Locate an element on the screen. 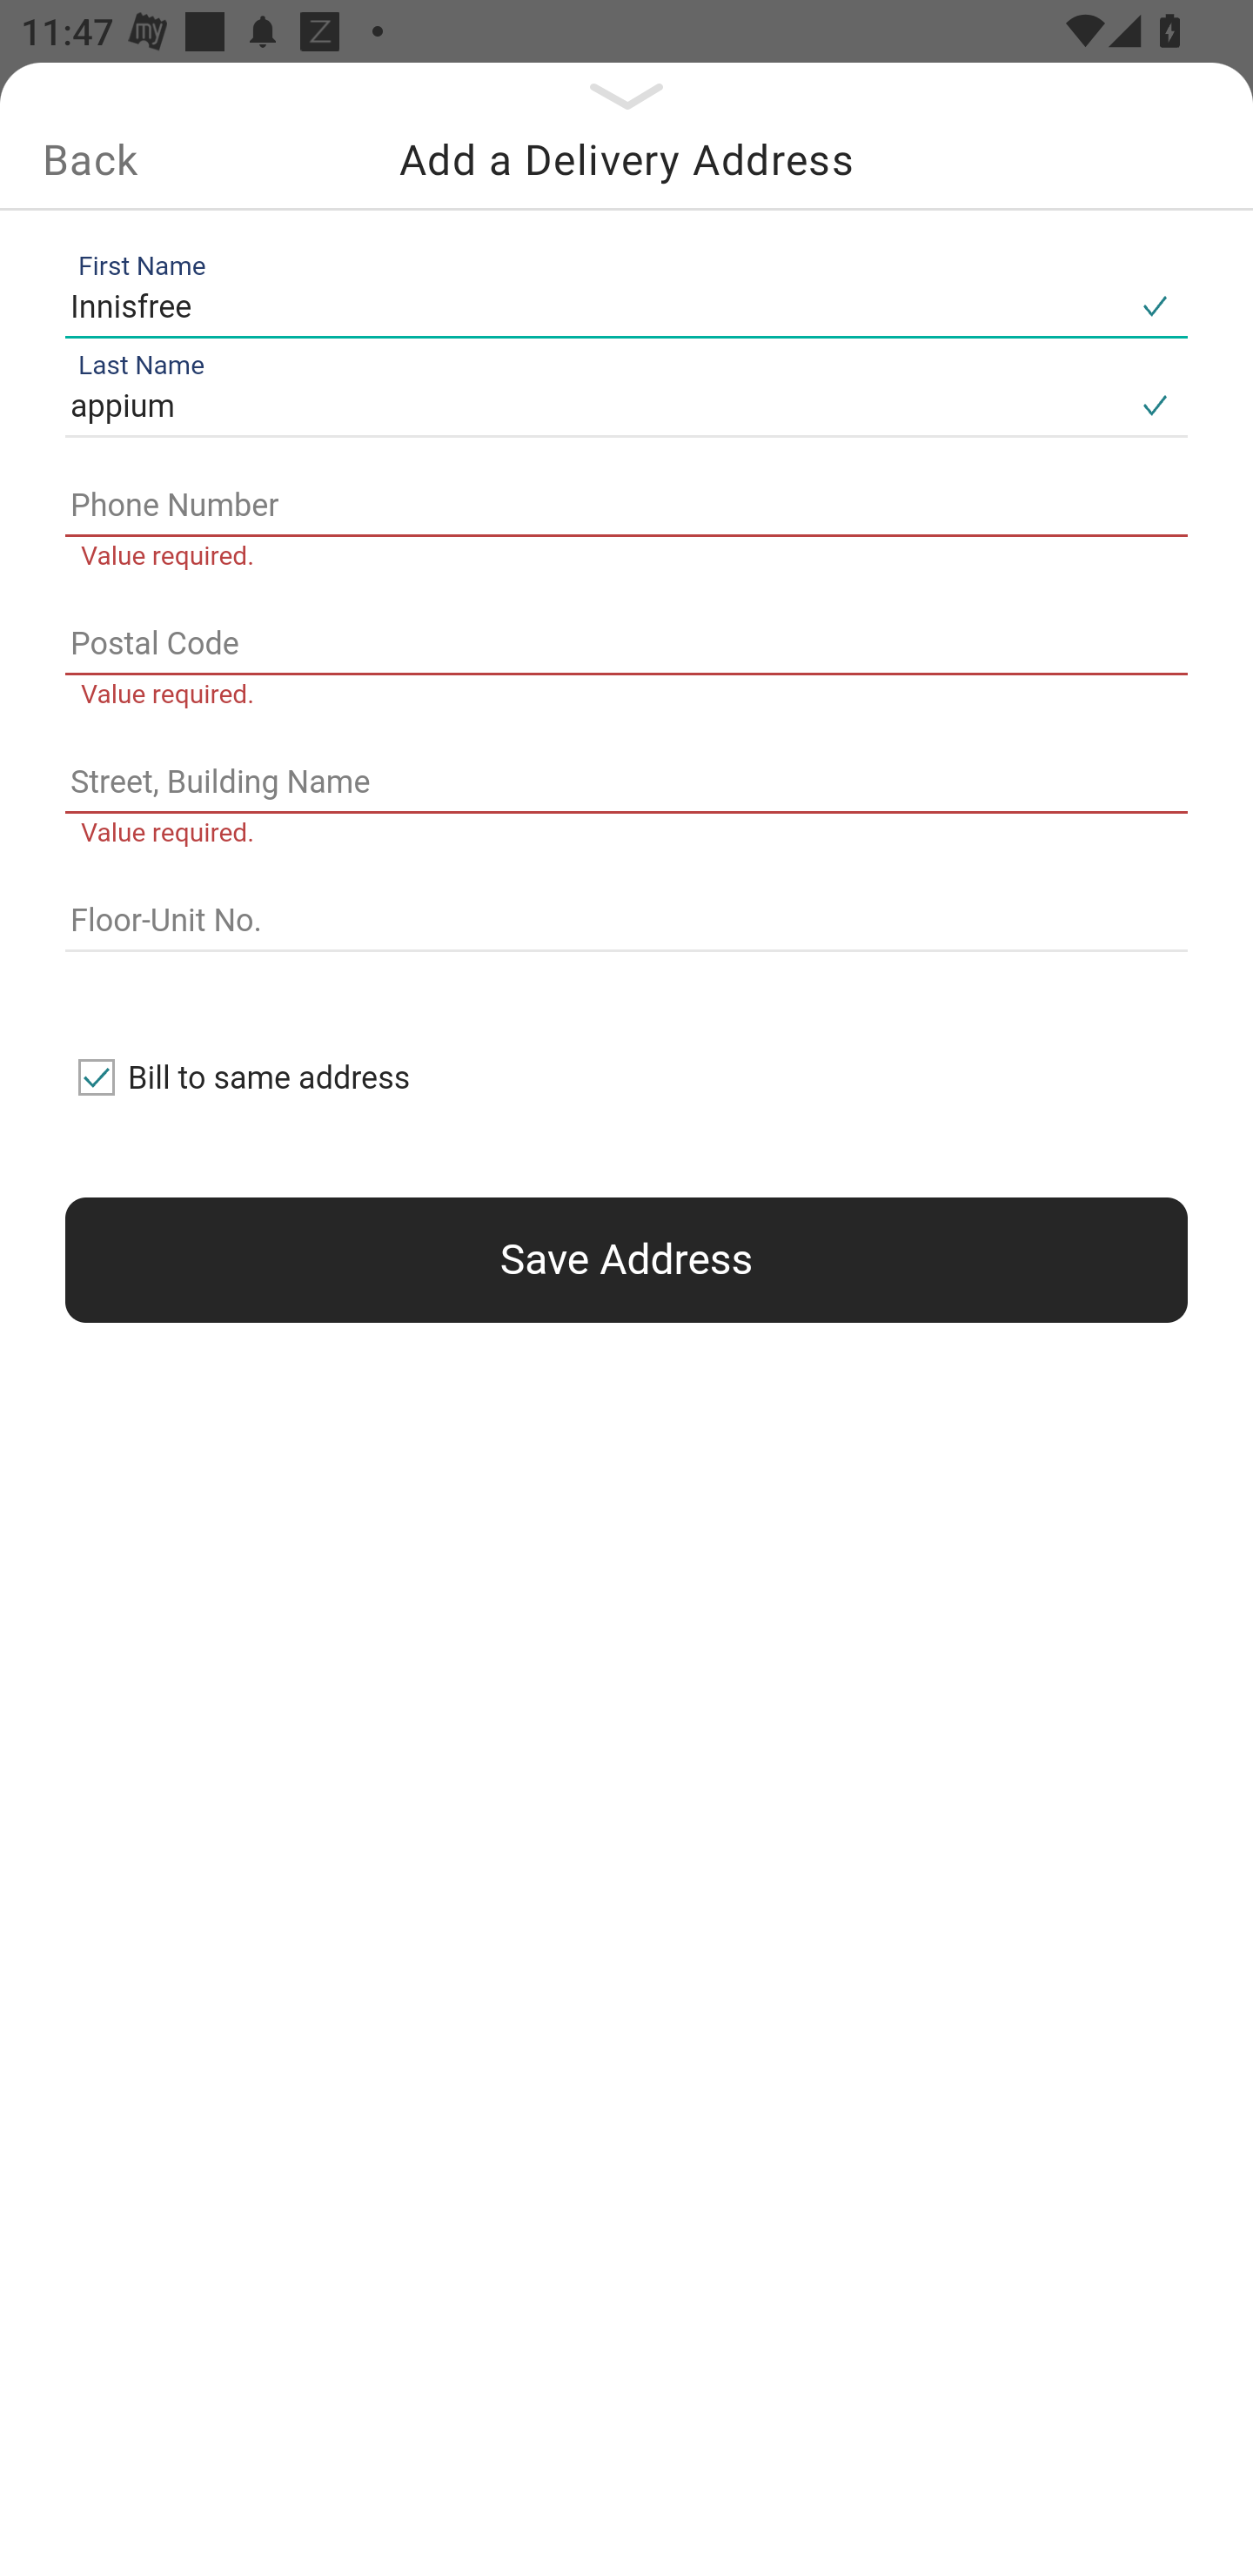  appium is located at coordinates (593, 407).